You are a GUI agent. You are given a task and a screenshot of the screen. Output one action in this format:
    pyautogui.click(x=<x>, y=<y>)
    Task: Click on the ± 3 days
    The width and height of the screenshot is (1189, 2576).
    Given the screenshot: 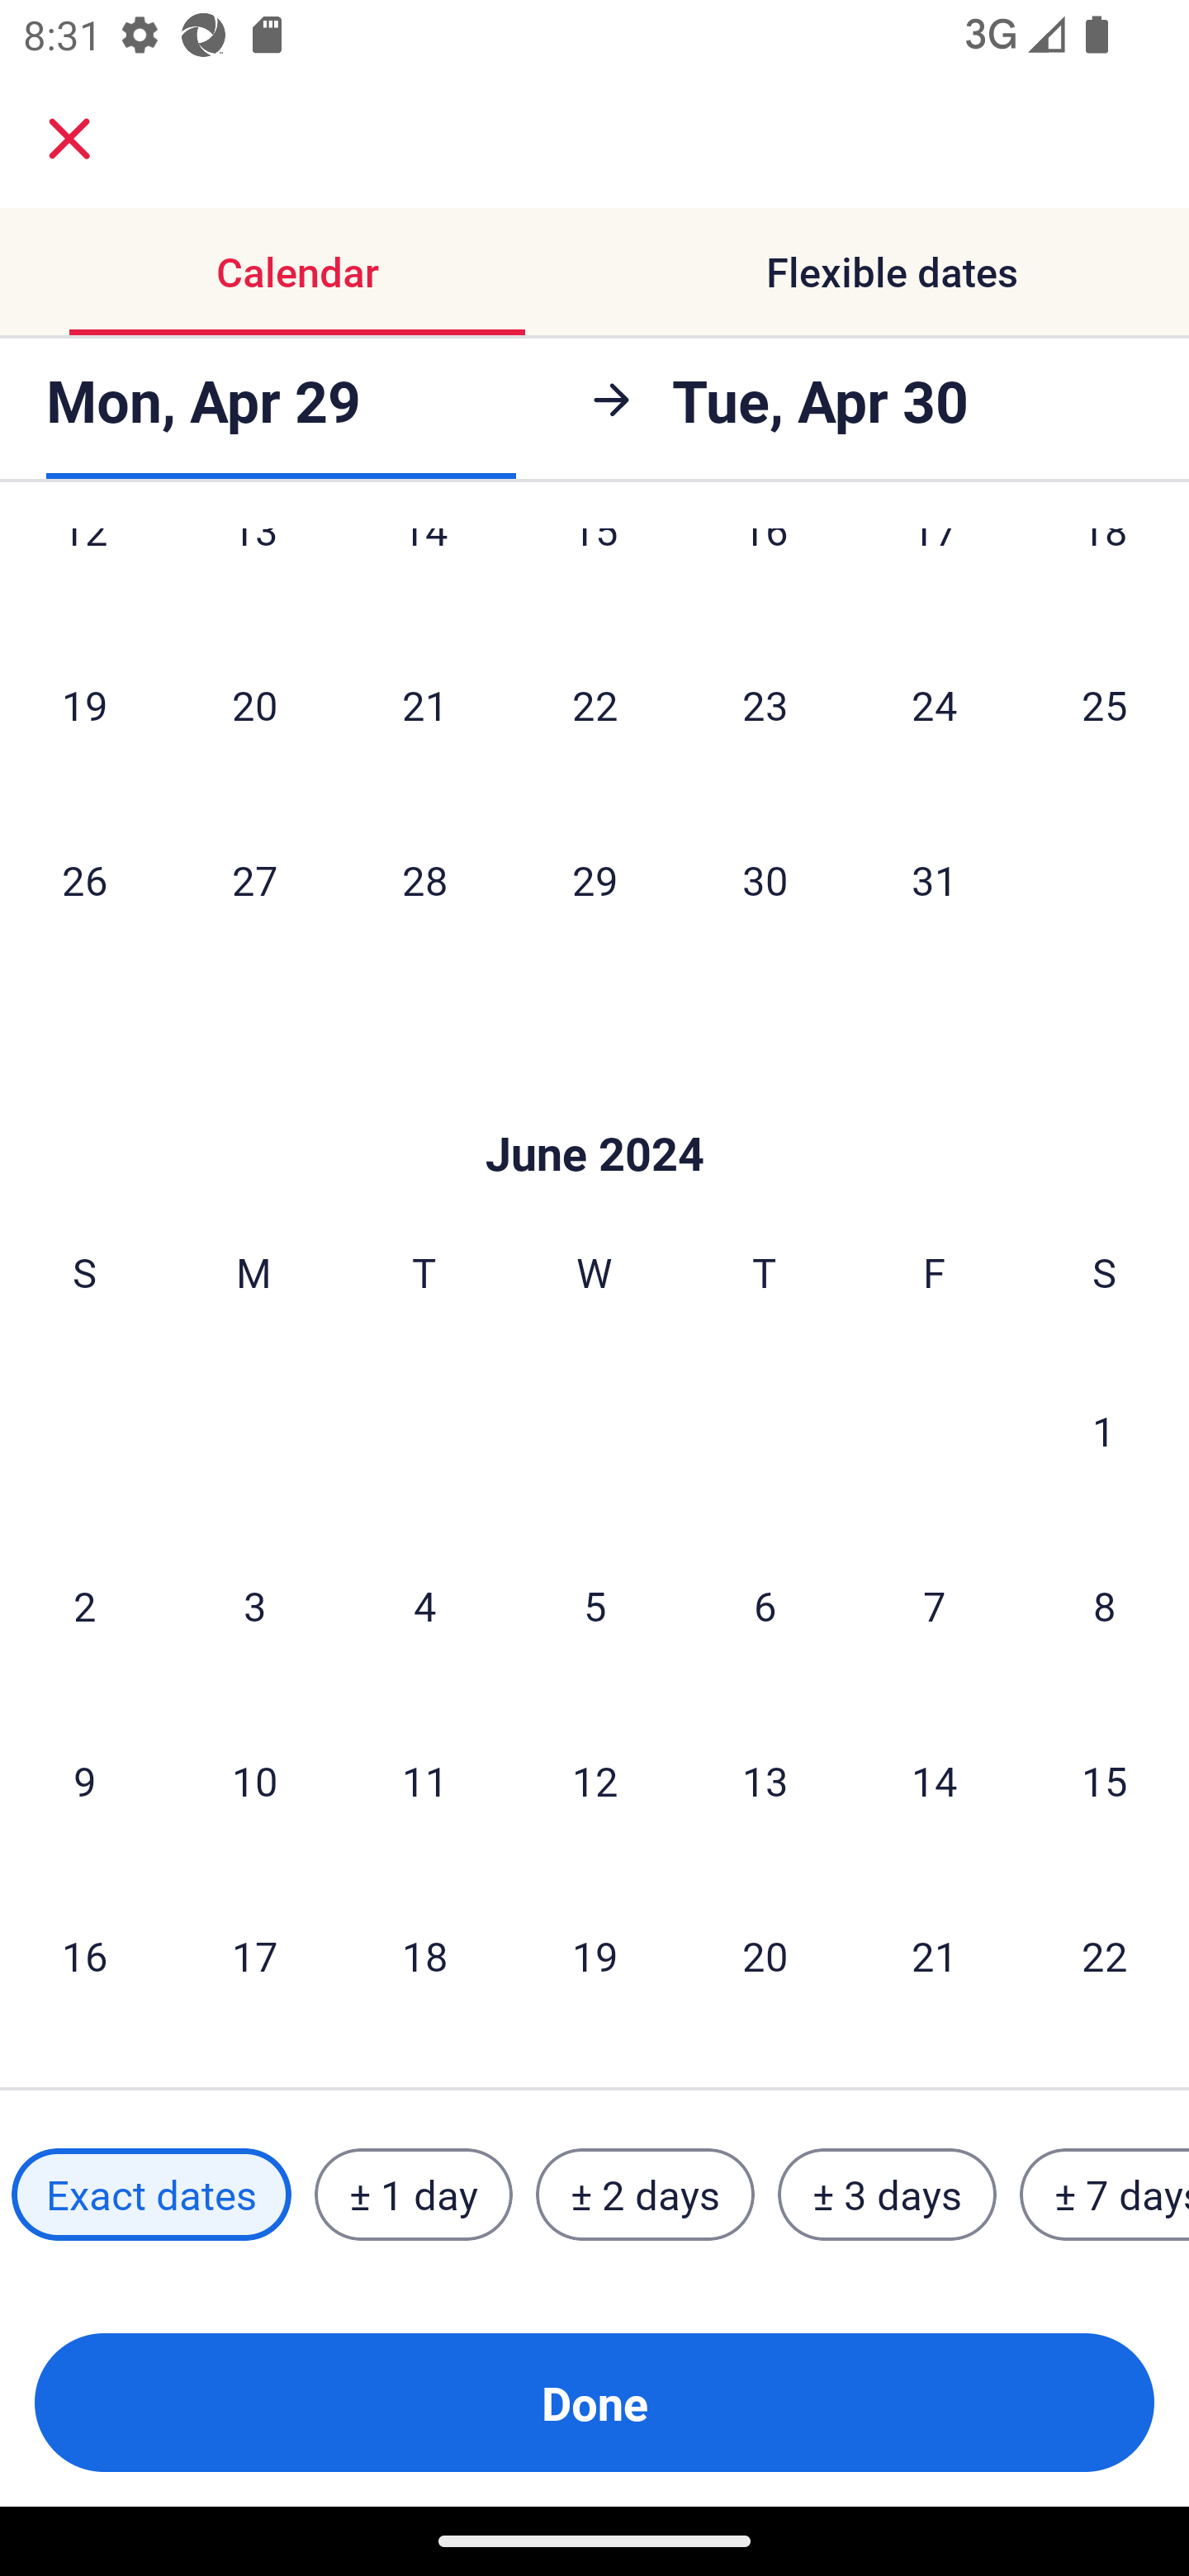 What is the action you would take?
    pyautogui.click(x=887, y=2195)
    